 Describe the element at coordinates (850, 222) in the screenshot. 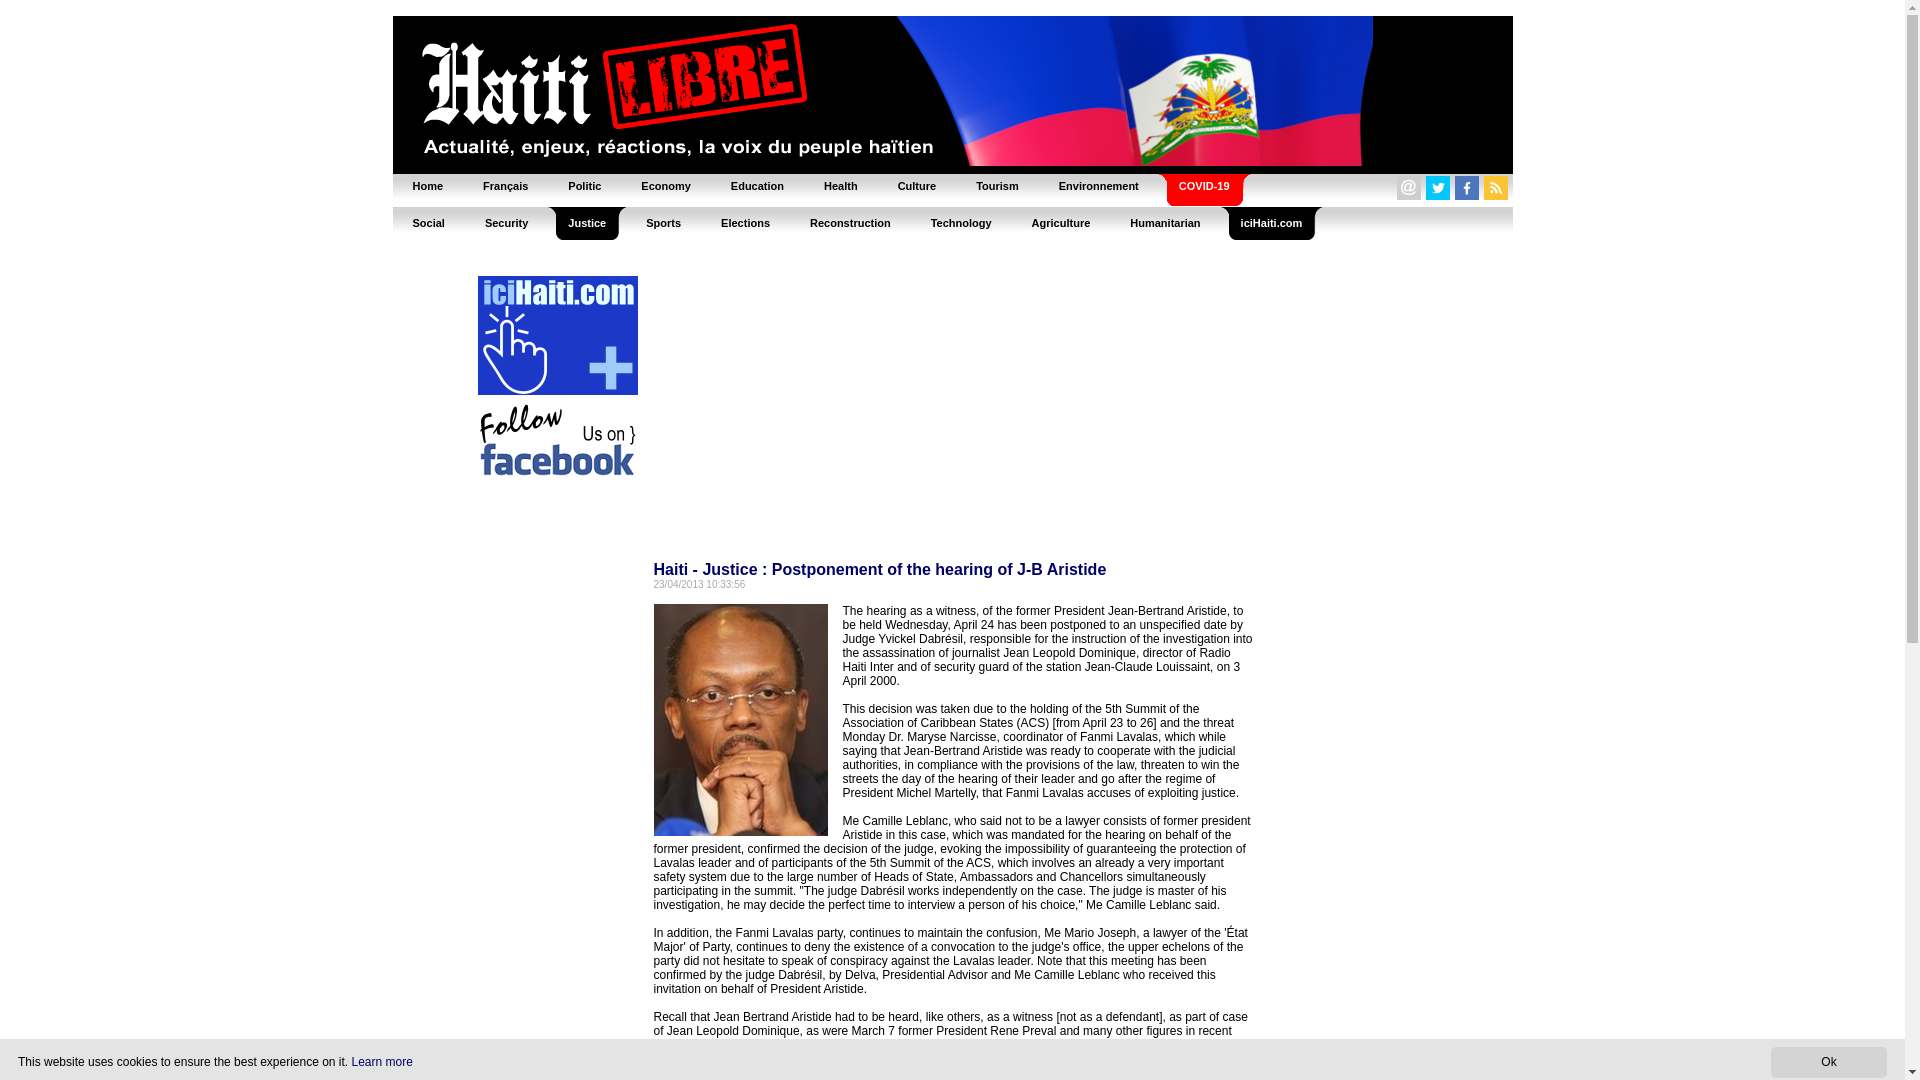

I see `Reconstruction` at that location.